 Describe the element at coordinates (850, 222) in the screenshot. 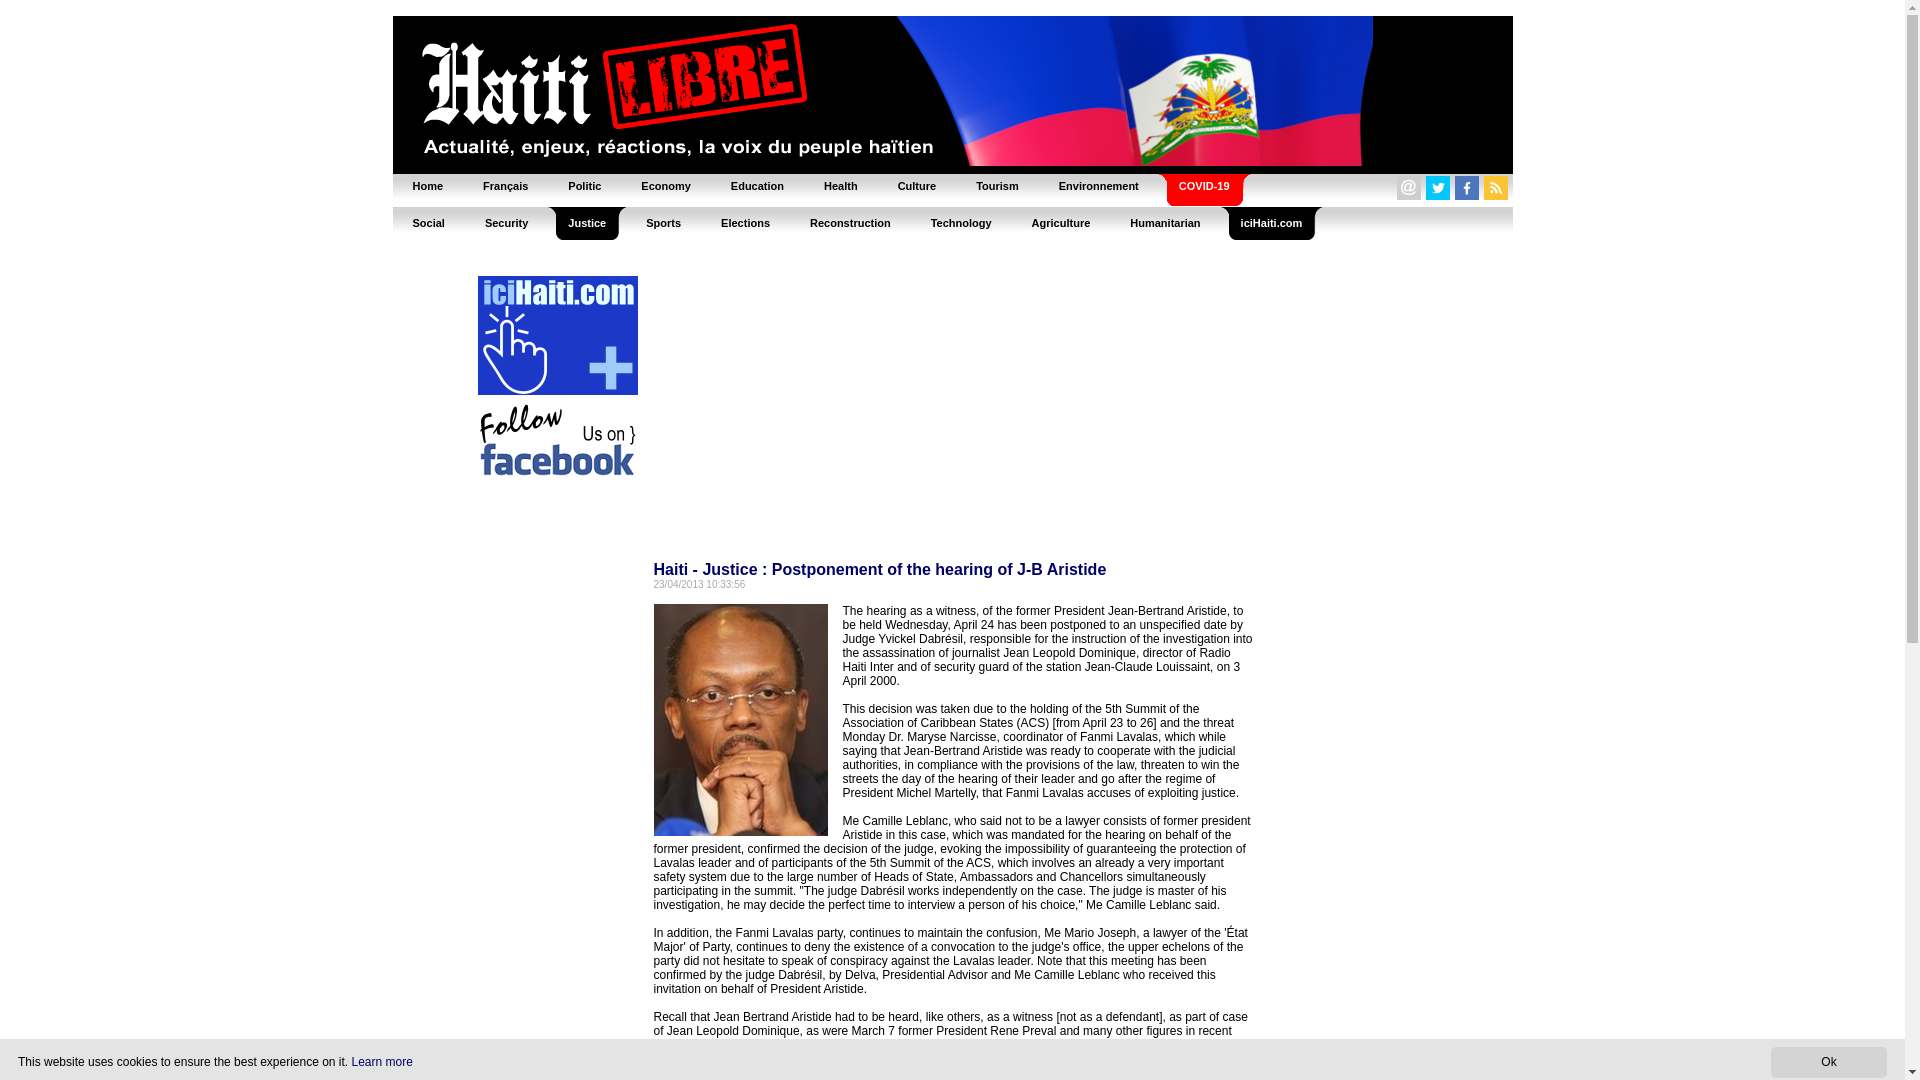

I see `Reconstruction` at that location.